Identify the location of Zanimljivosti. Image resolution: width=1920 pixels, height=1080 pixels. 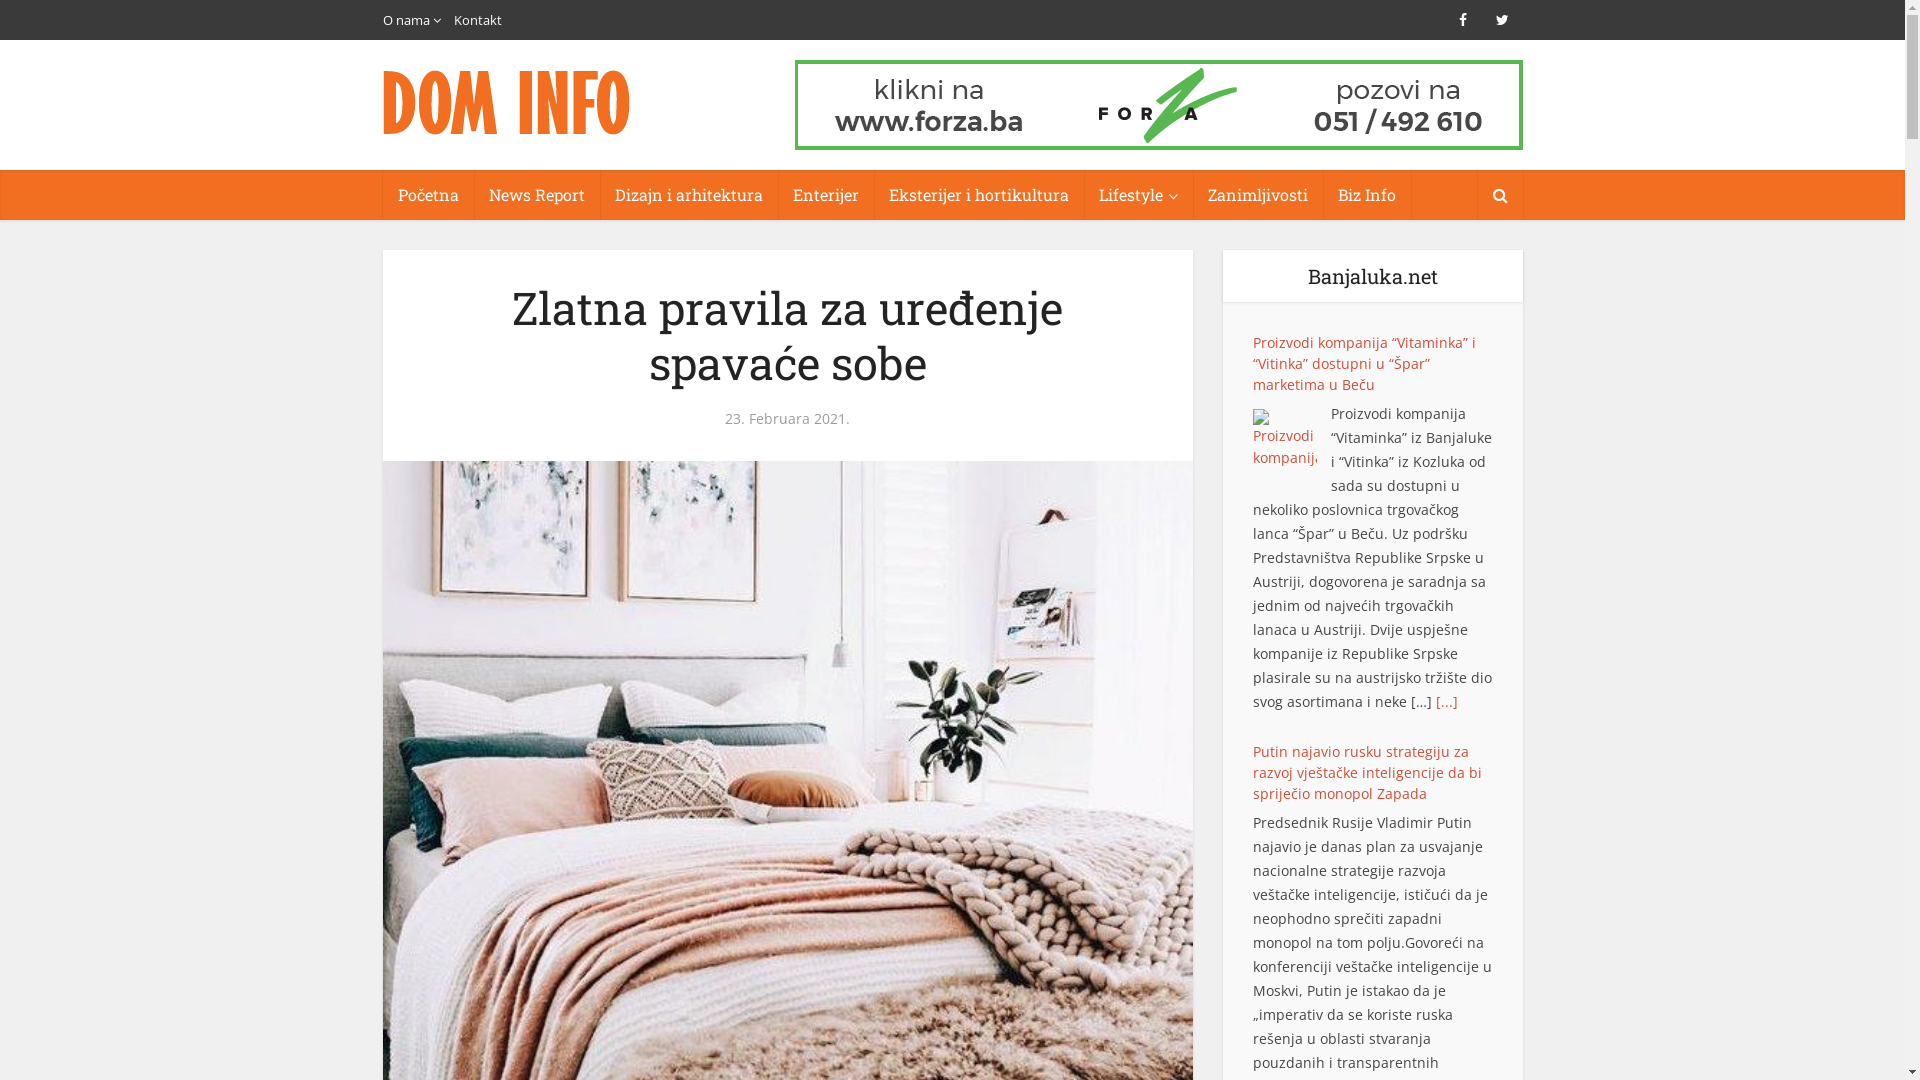
(1257, 195).